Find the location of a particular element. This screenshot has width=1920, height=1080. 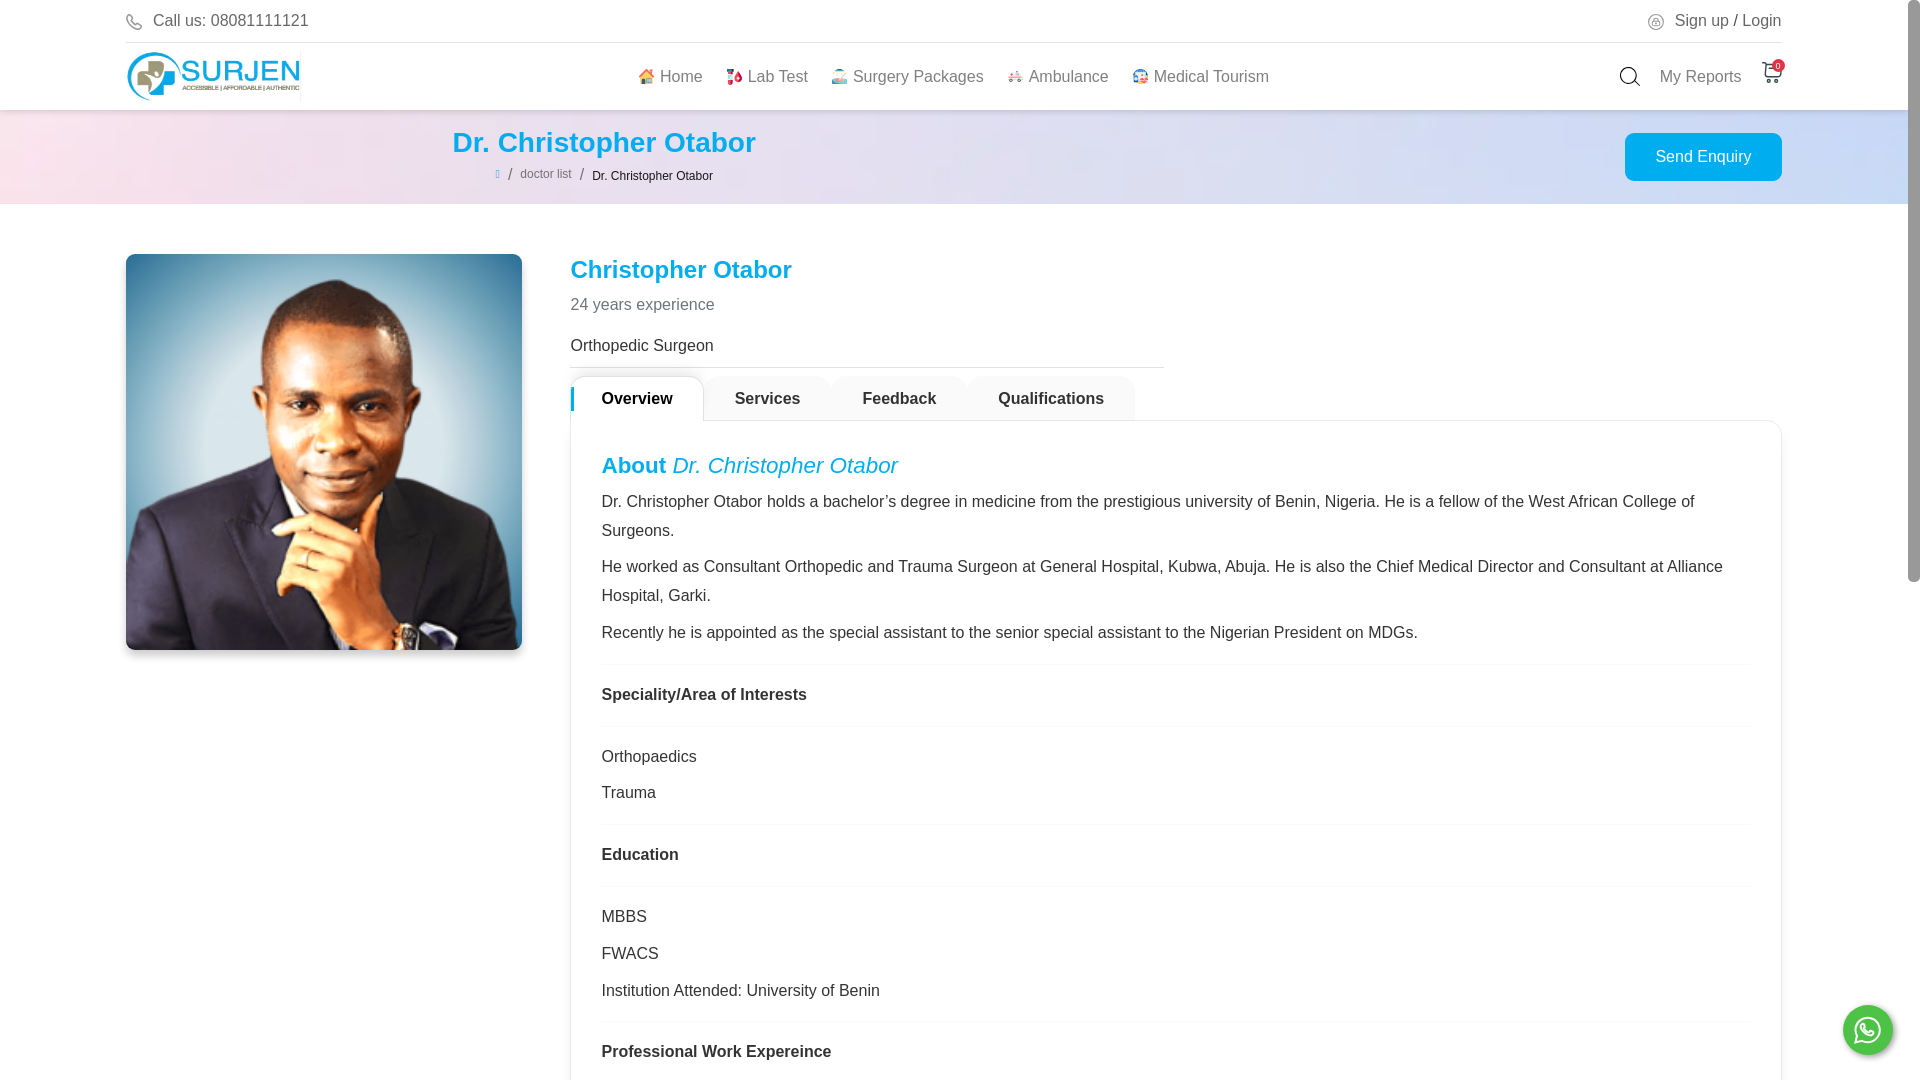

Medical Tourism is located at coordinates (1200, 76).